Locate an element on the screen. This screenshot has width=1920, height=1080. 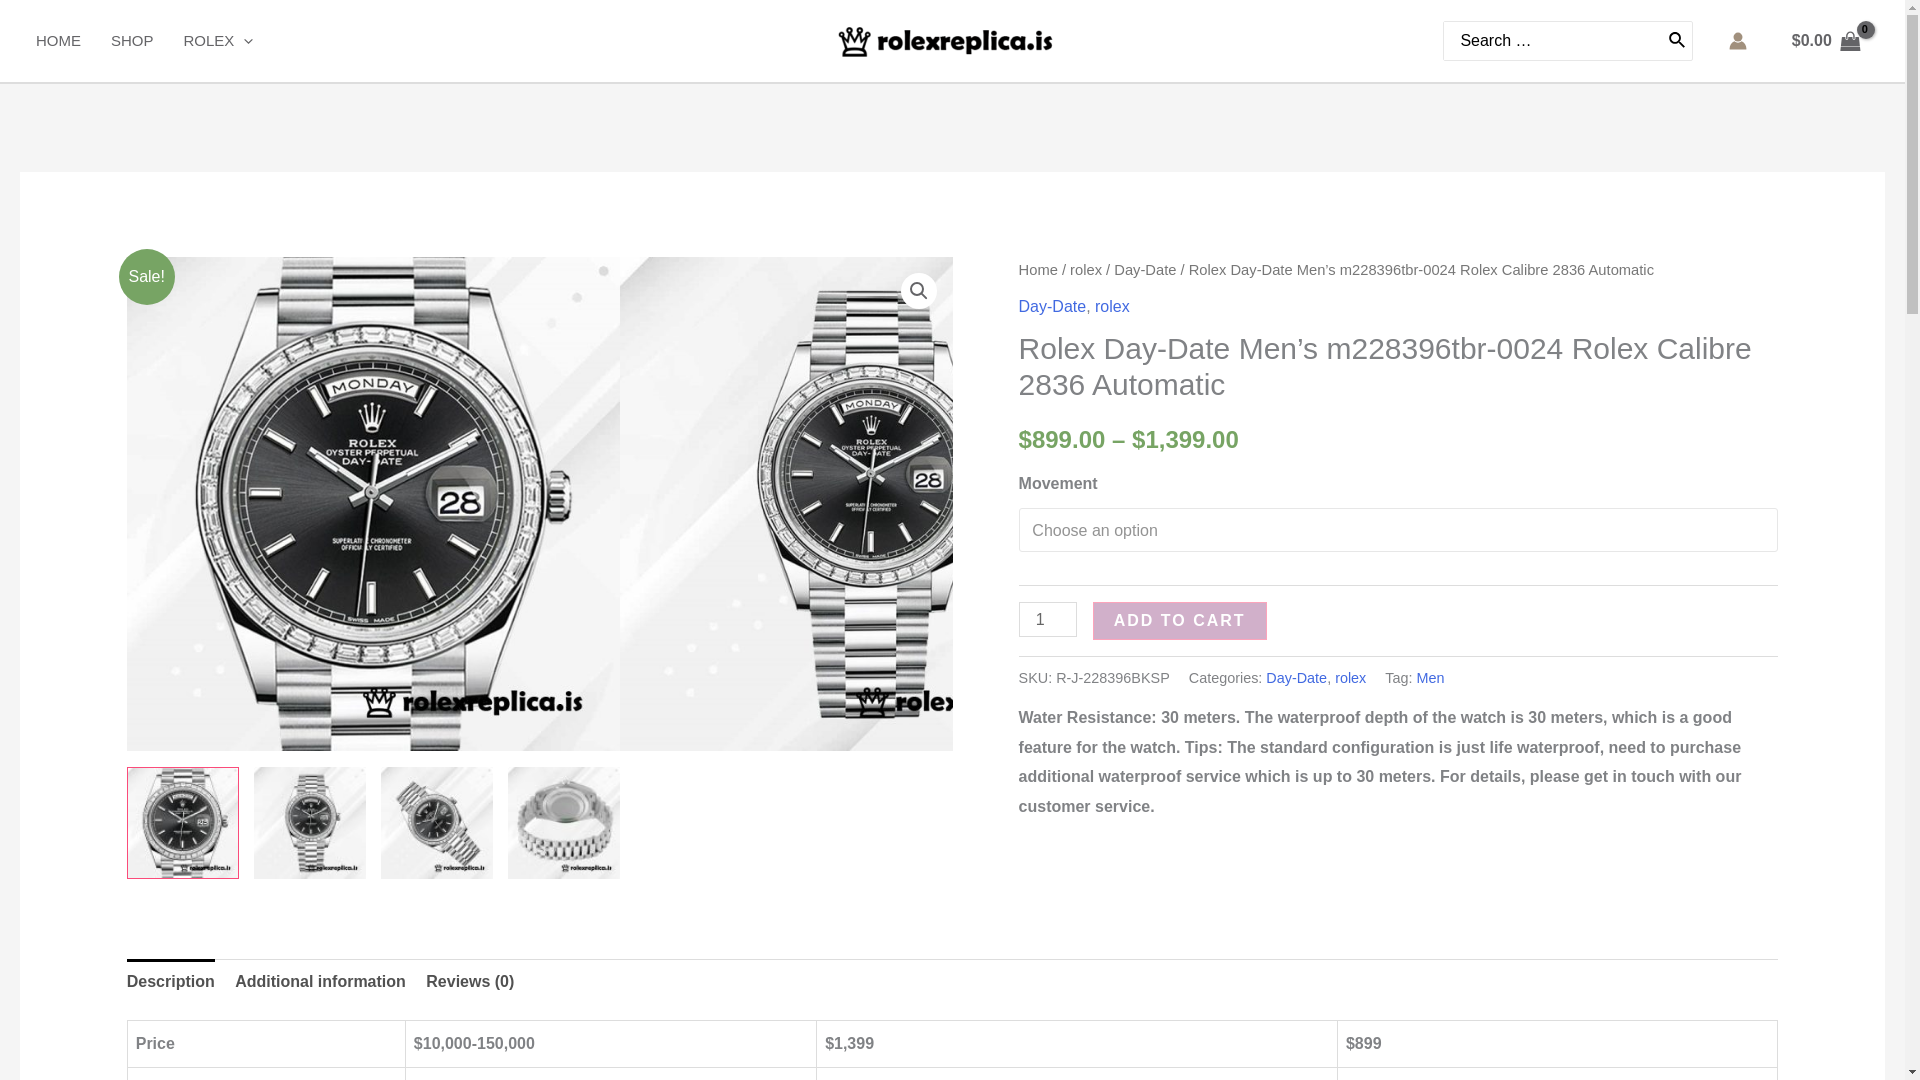
rolex is located at coordinates (1086, 270).